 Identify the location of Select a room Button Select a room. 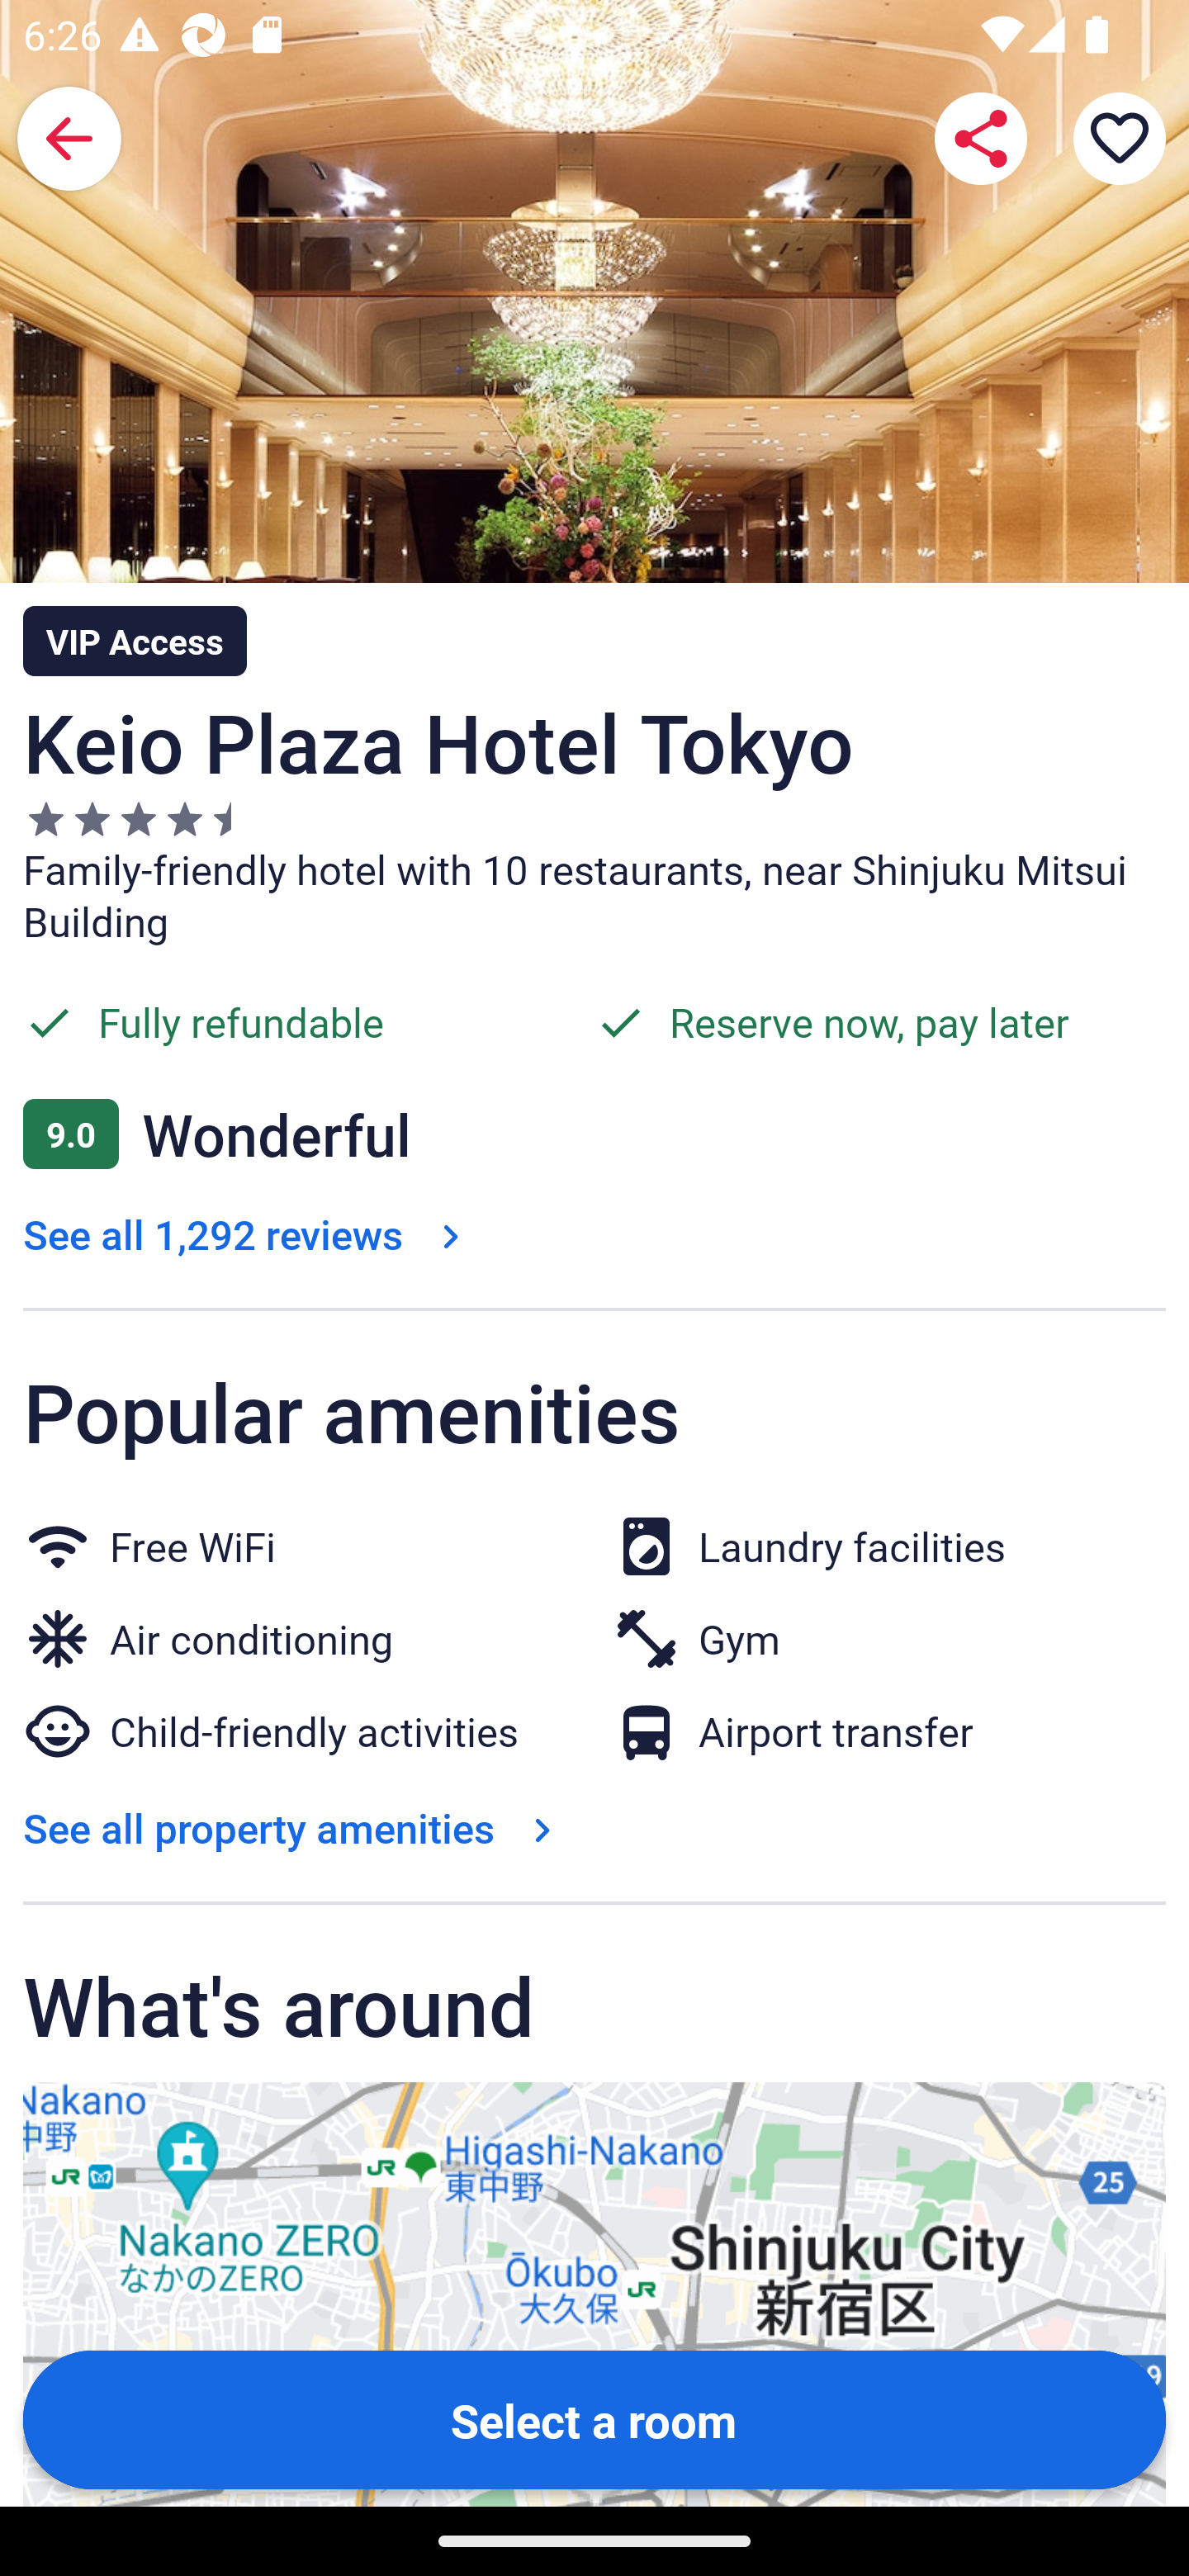
(594, 2418).